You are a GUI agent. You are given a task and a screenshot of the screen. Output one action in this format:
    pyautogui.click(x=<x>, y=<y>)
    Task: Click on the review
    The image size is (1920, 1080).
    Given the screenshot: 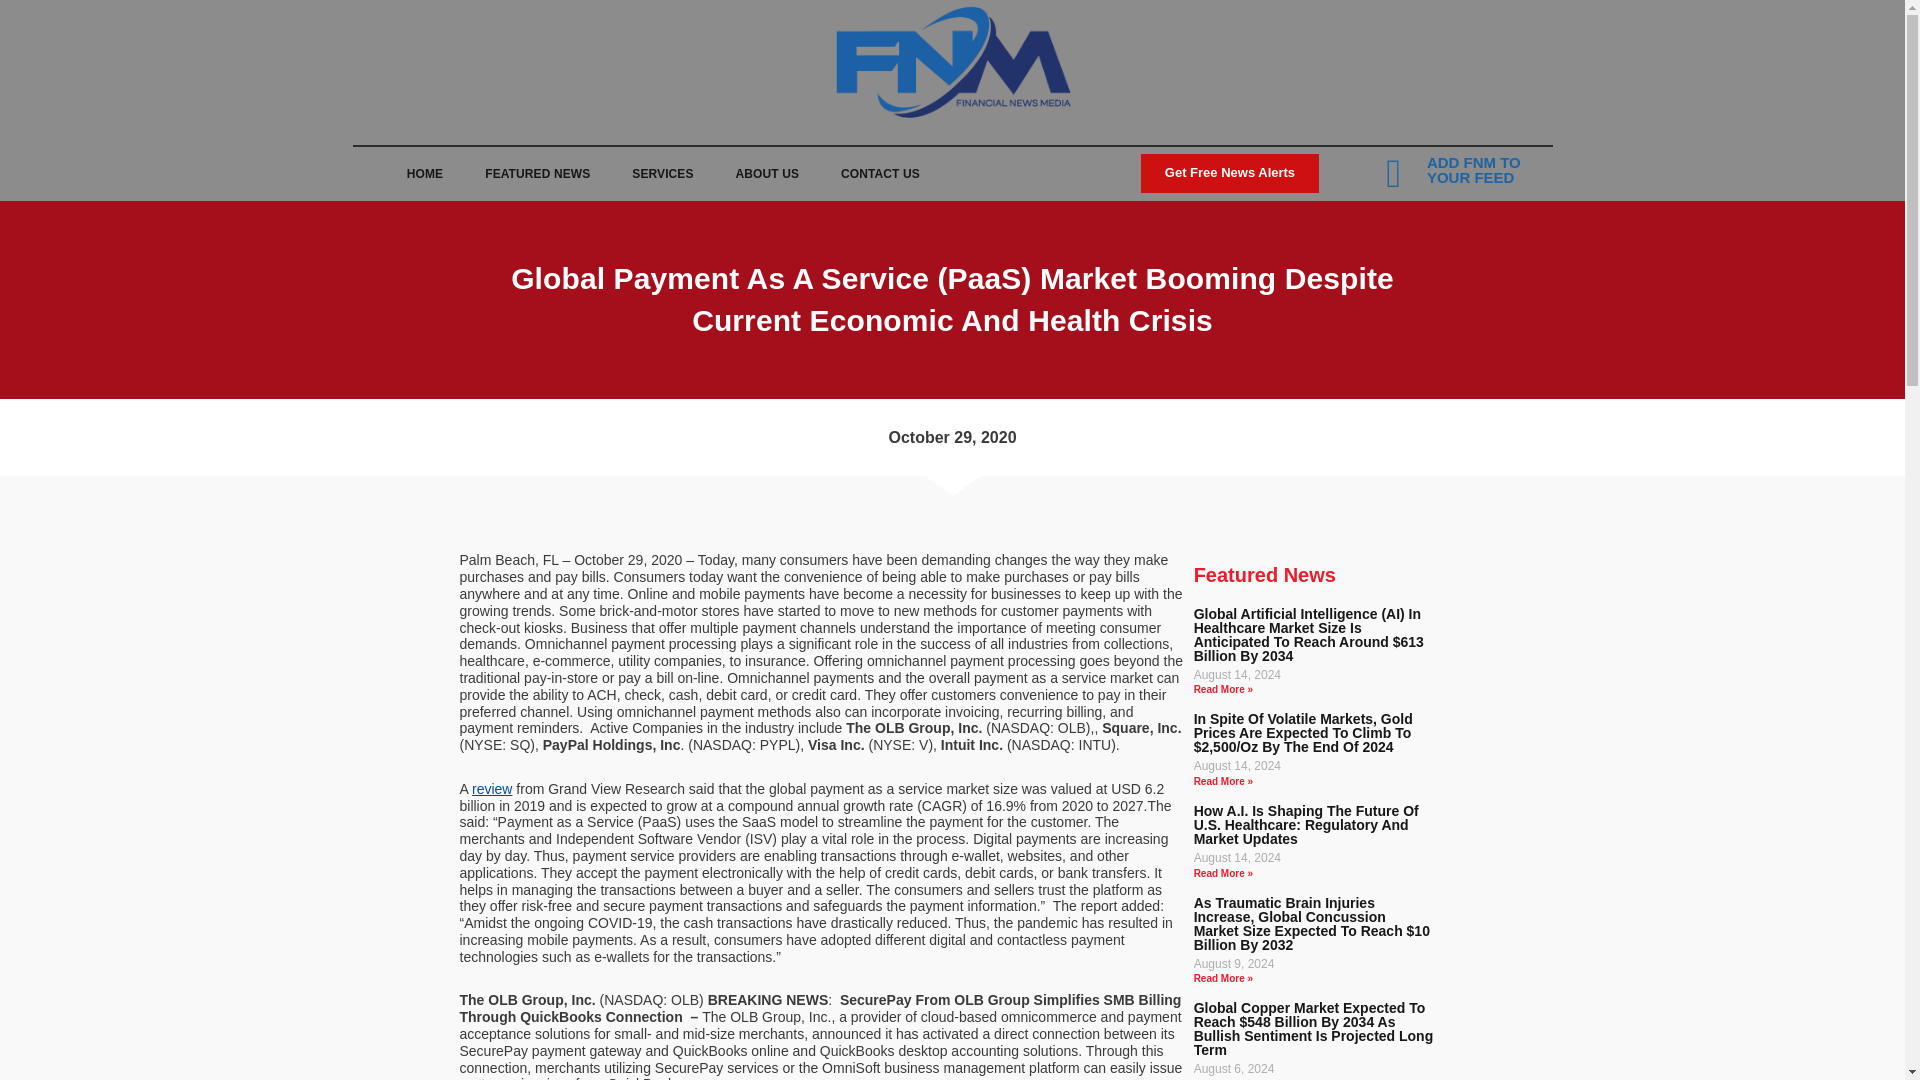 What is the action you would take?
    pyautogui.click(x=492, y=788)
    